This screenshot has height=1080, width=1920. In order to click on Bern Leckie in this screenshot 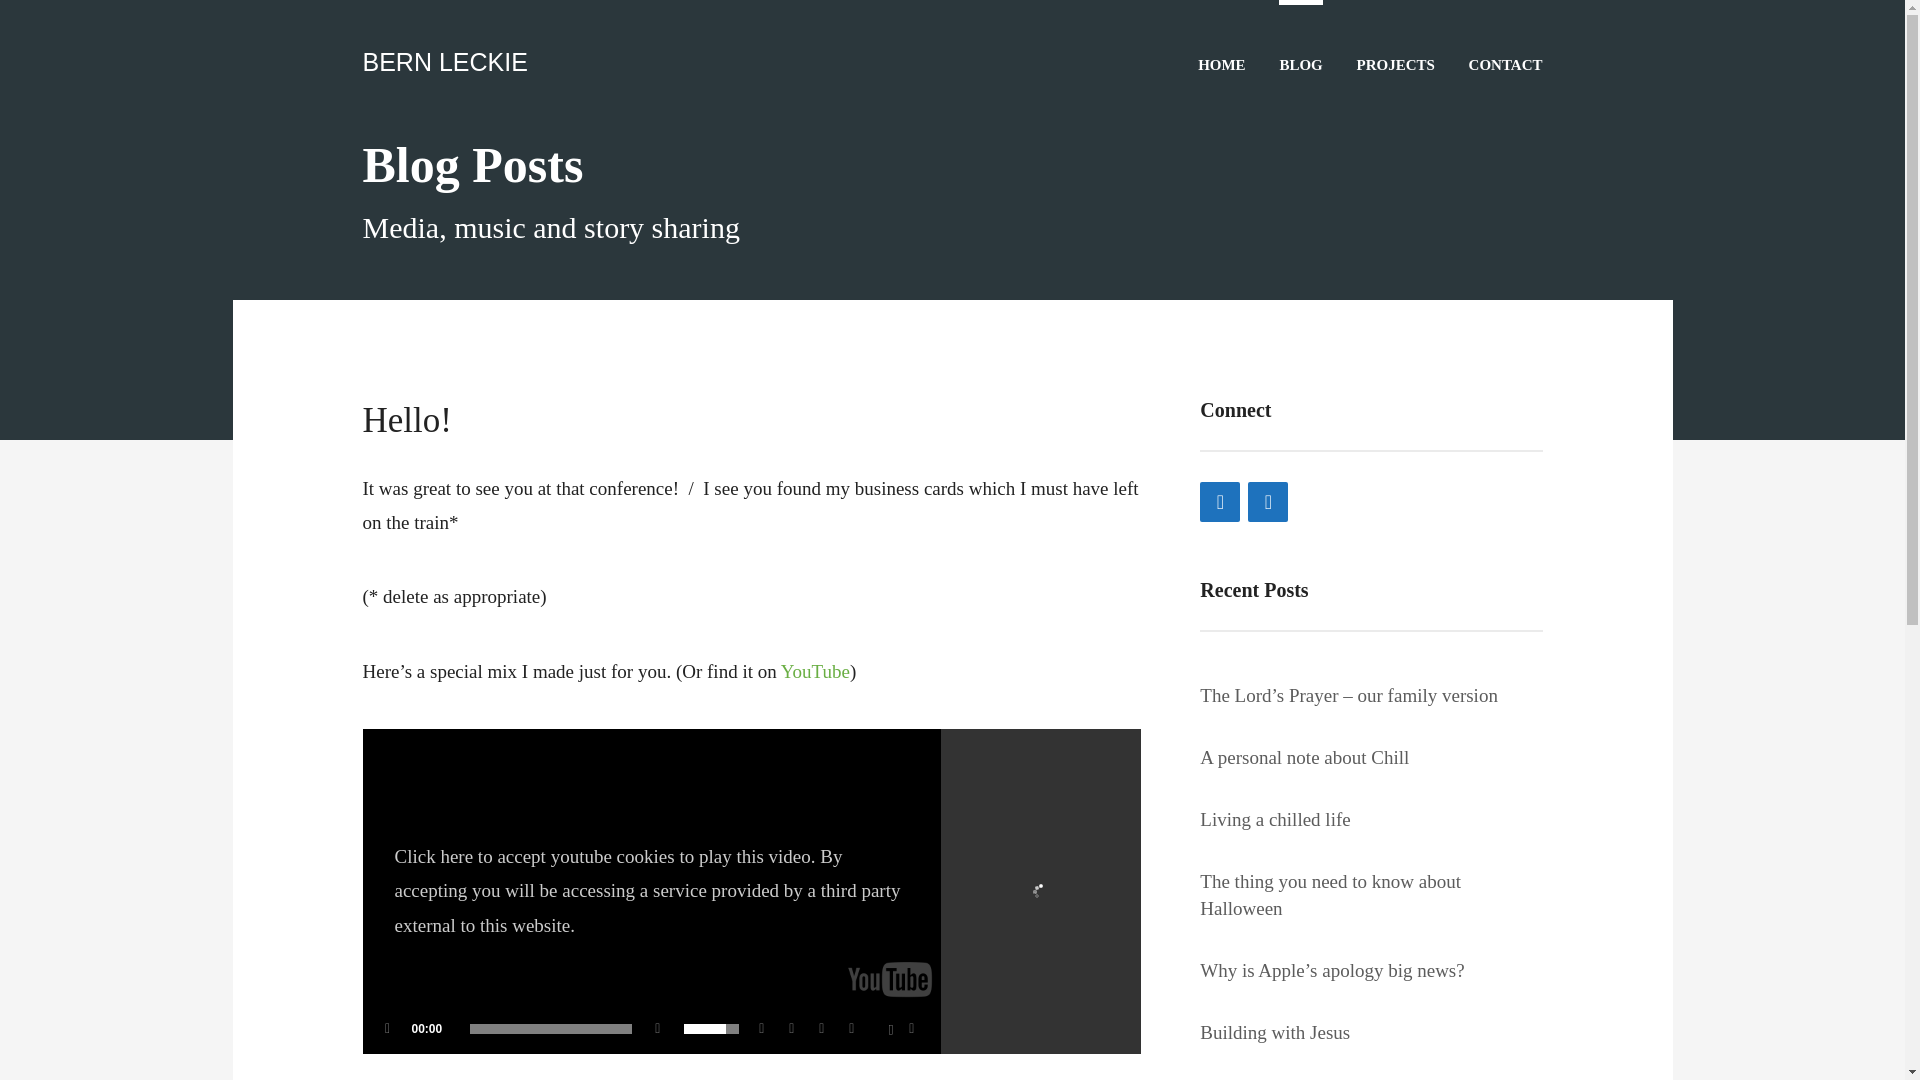, I will do `click(444, 61)`.